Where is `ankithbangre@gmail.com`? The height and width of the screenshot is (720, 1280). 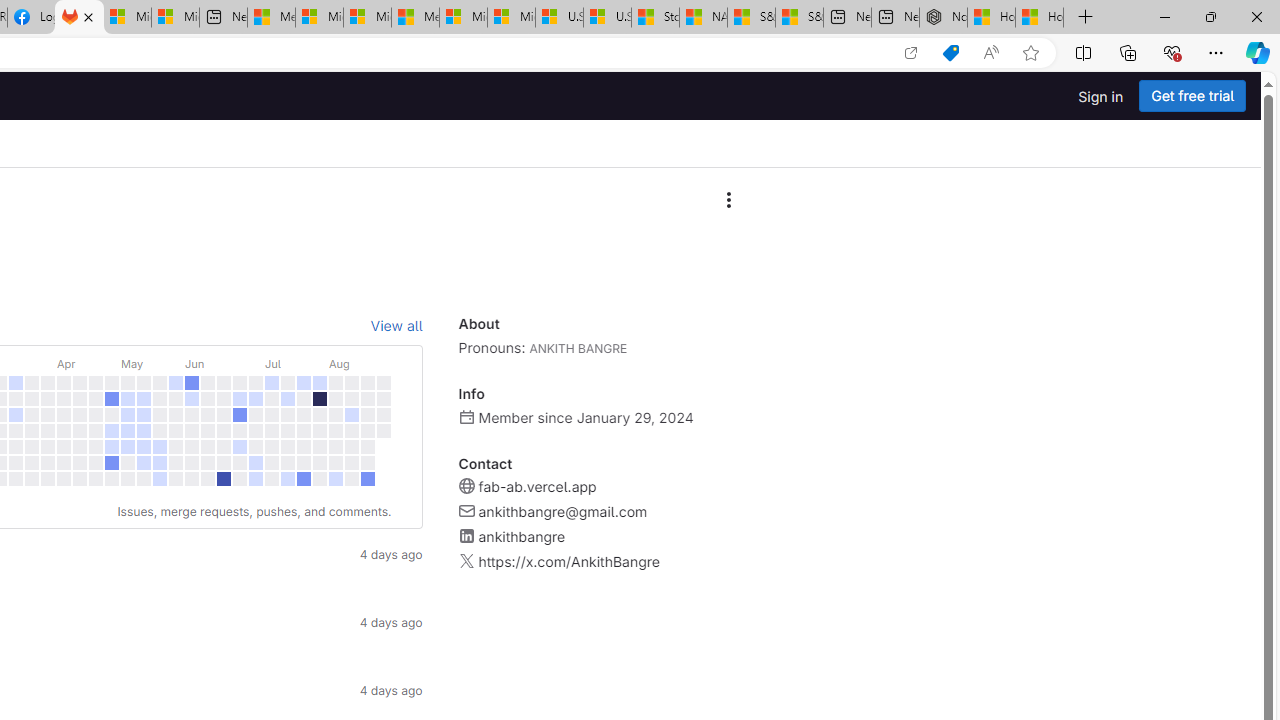 ankithbangre@gmail.com is located at coordinates (562, 512).